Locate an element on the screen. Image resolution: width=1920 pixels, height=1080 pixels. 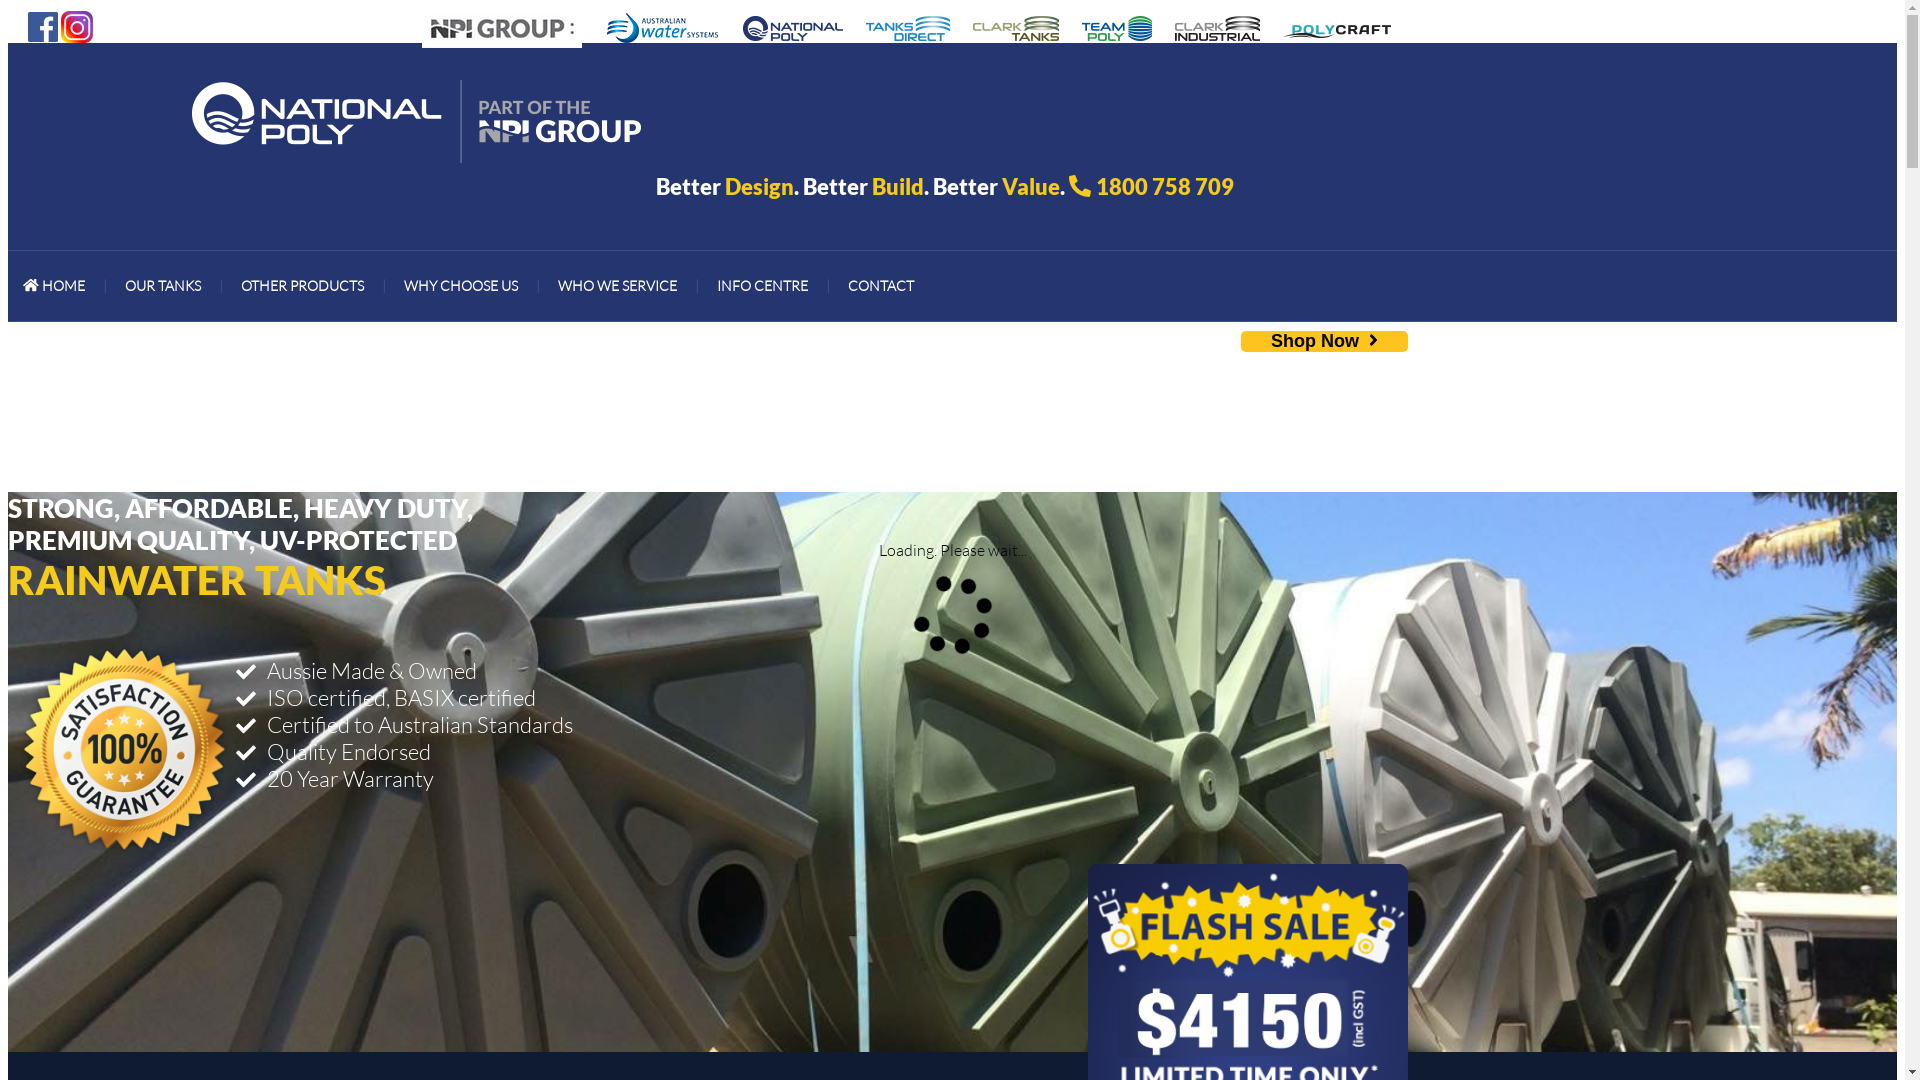
Shop Now is located at coordinates (1324, 342).